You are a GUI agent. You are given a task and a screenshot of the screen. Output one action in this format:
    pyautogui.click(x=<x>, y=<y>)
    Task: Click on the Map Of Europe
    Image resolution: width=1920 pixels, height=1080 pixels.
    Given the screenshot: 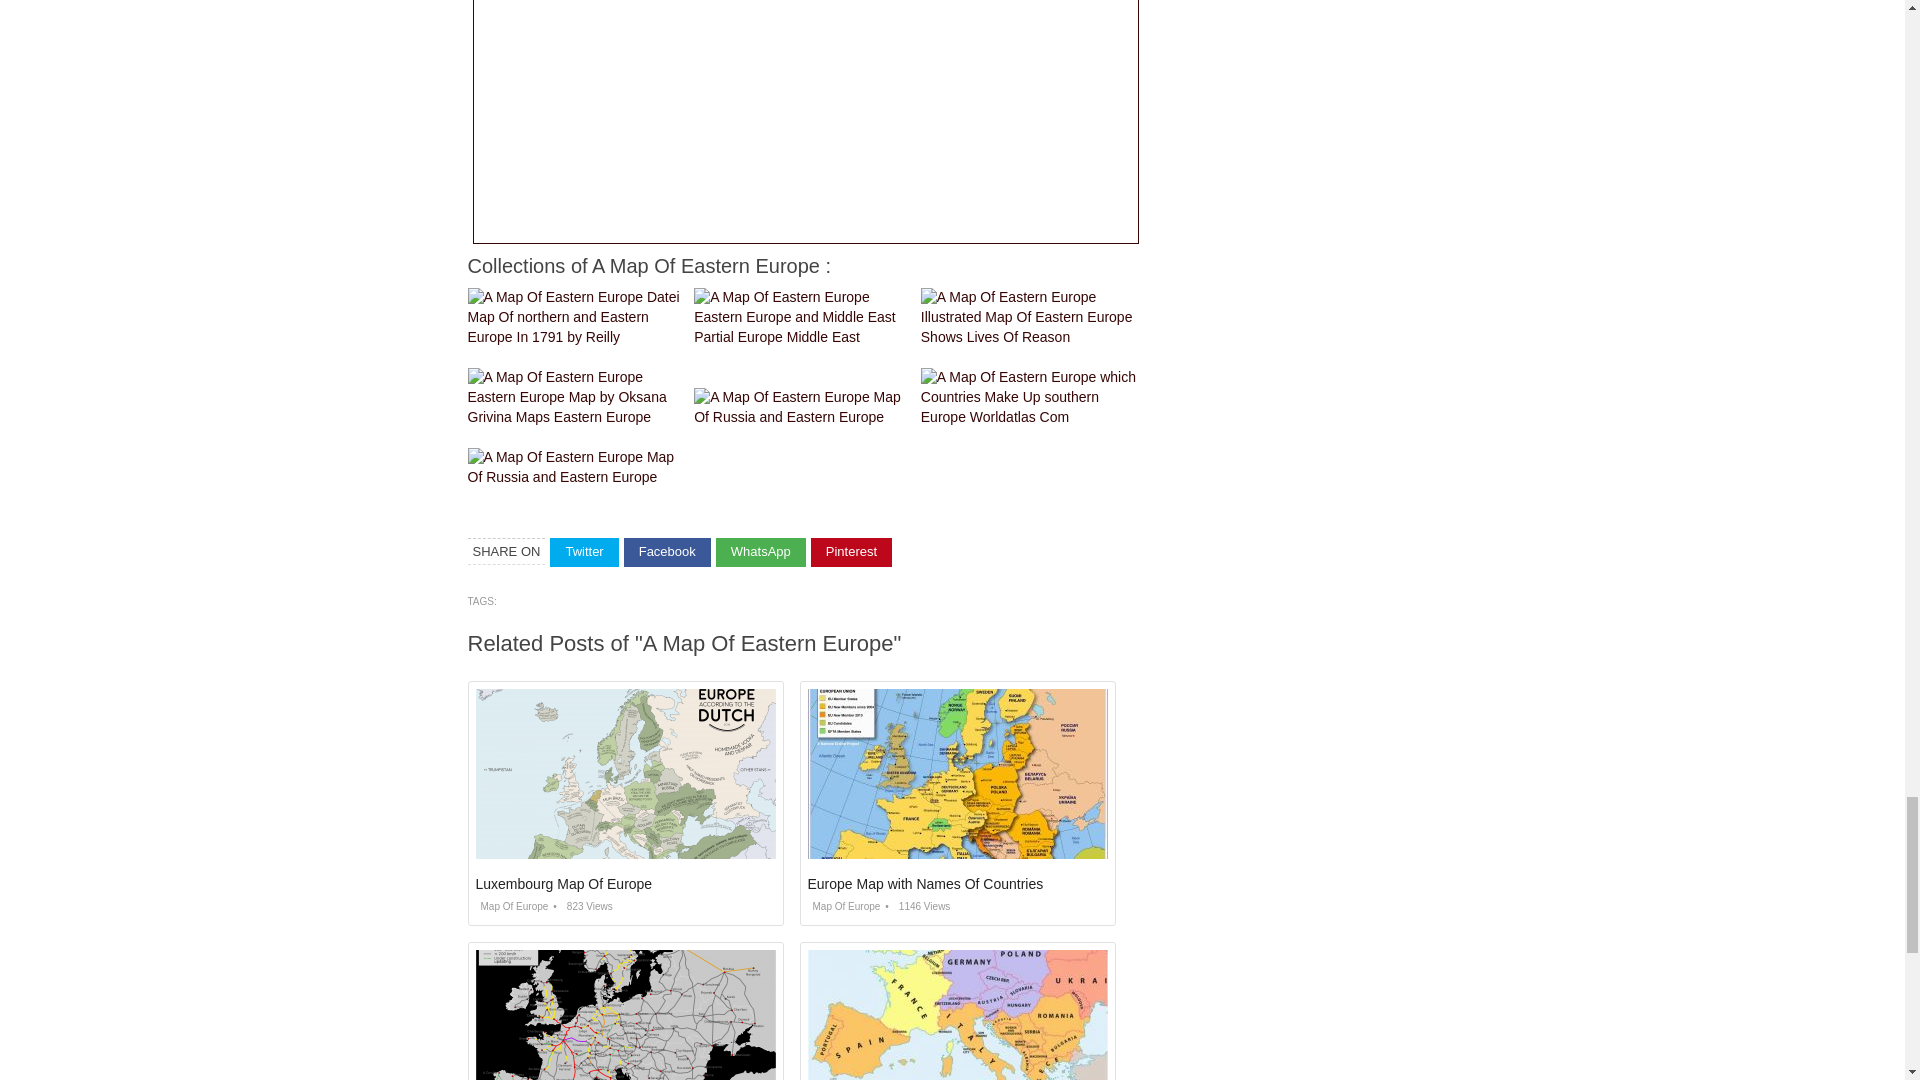 What is the action you would take?
    pyautogui.click(x=512, y=906)
    